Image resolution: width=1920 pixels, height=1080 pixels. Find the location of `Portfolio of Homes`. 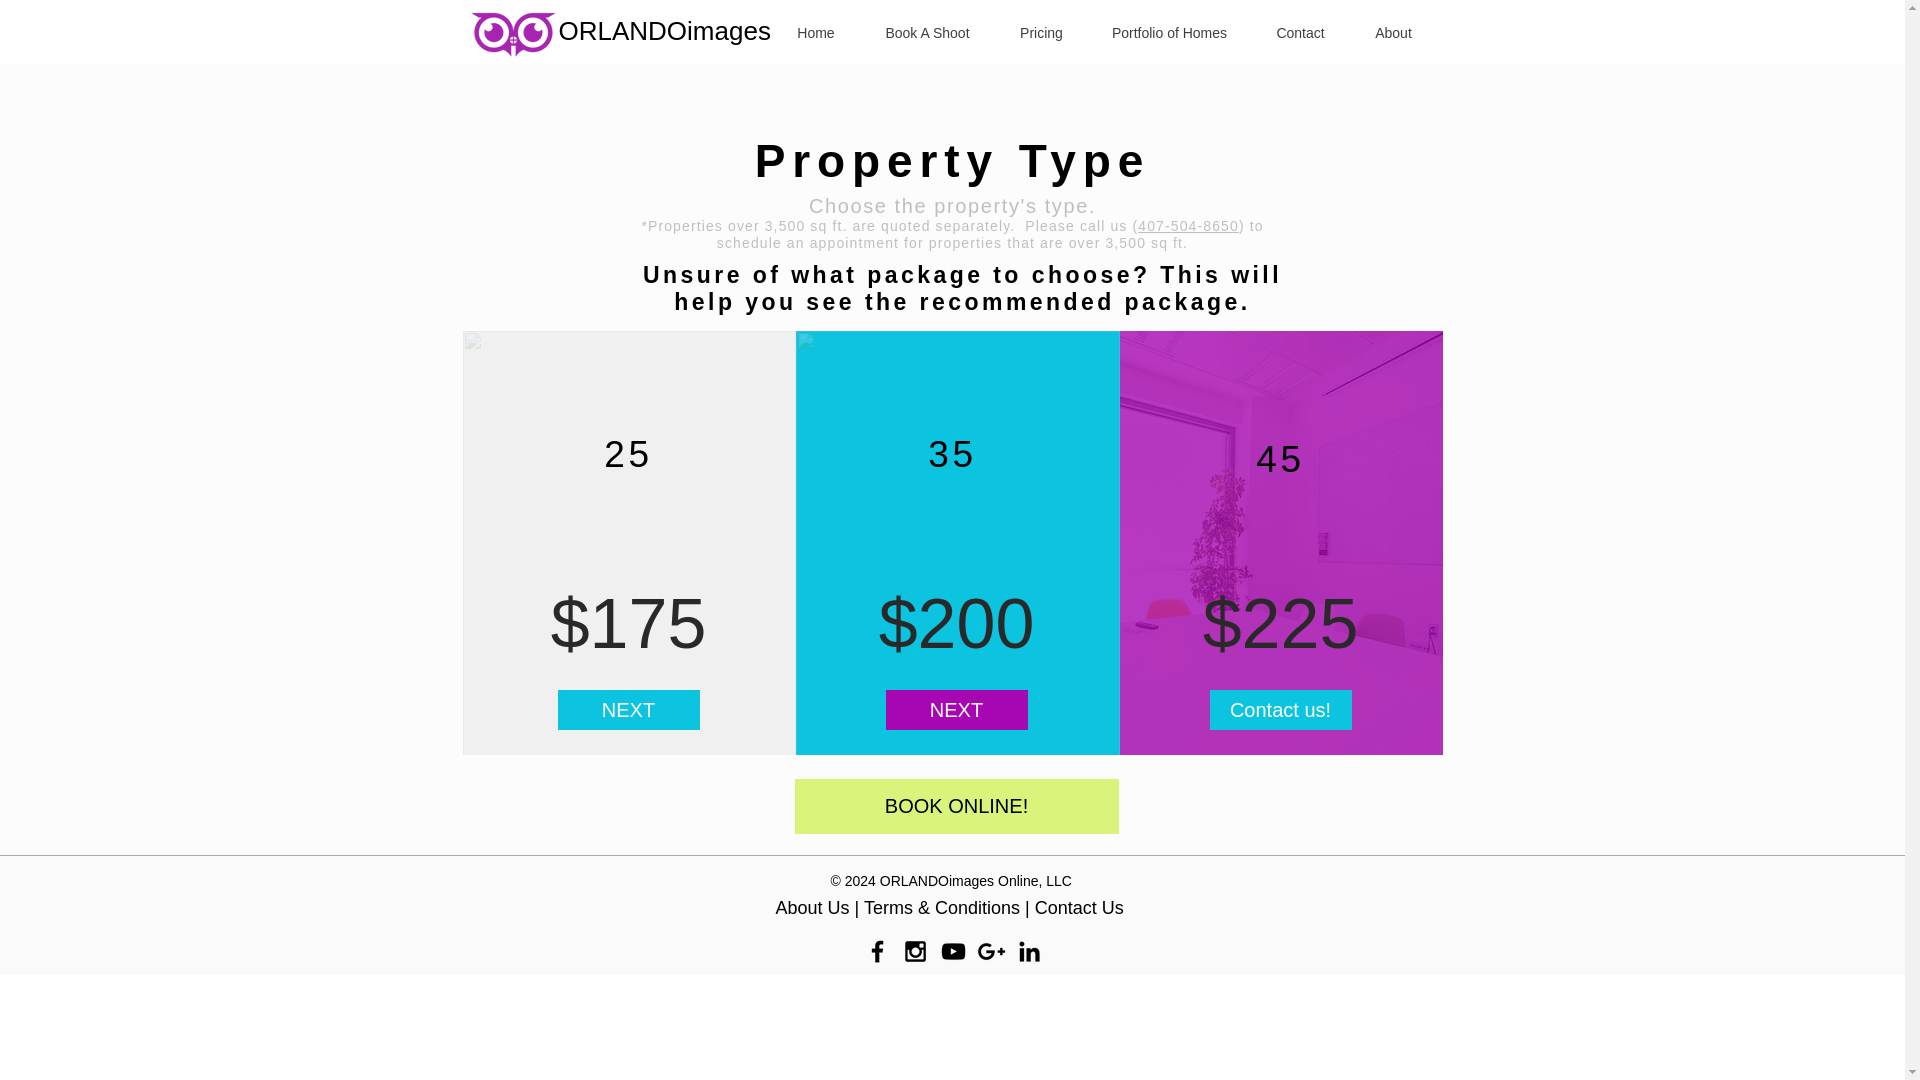

Portfolio of Homes is located at coordinates (1170, 34).